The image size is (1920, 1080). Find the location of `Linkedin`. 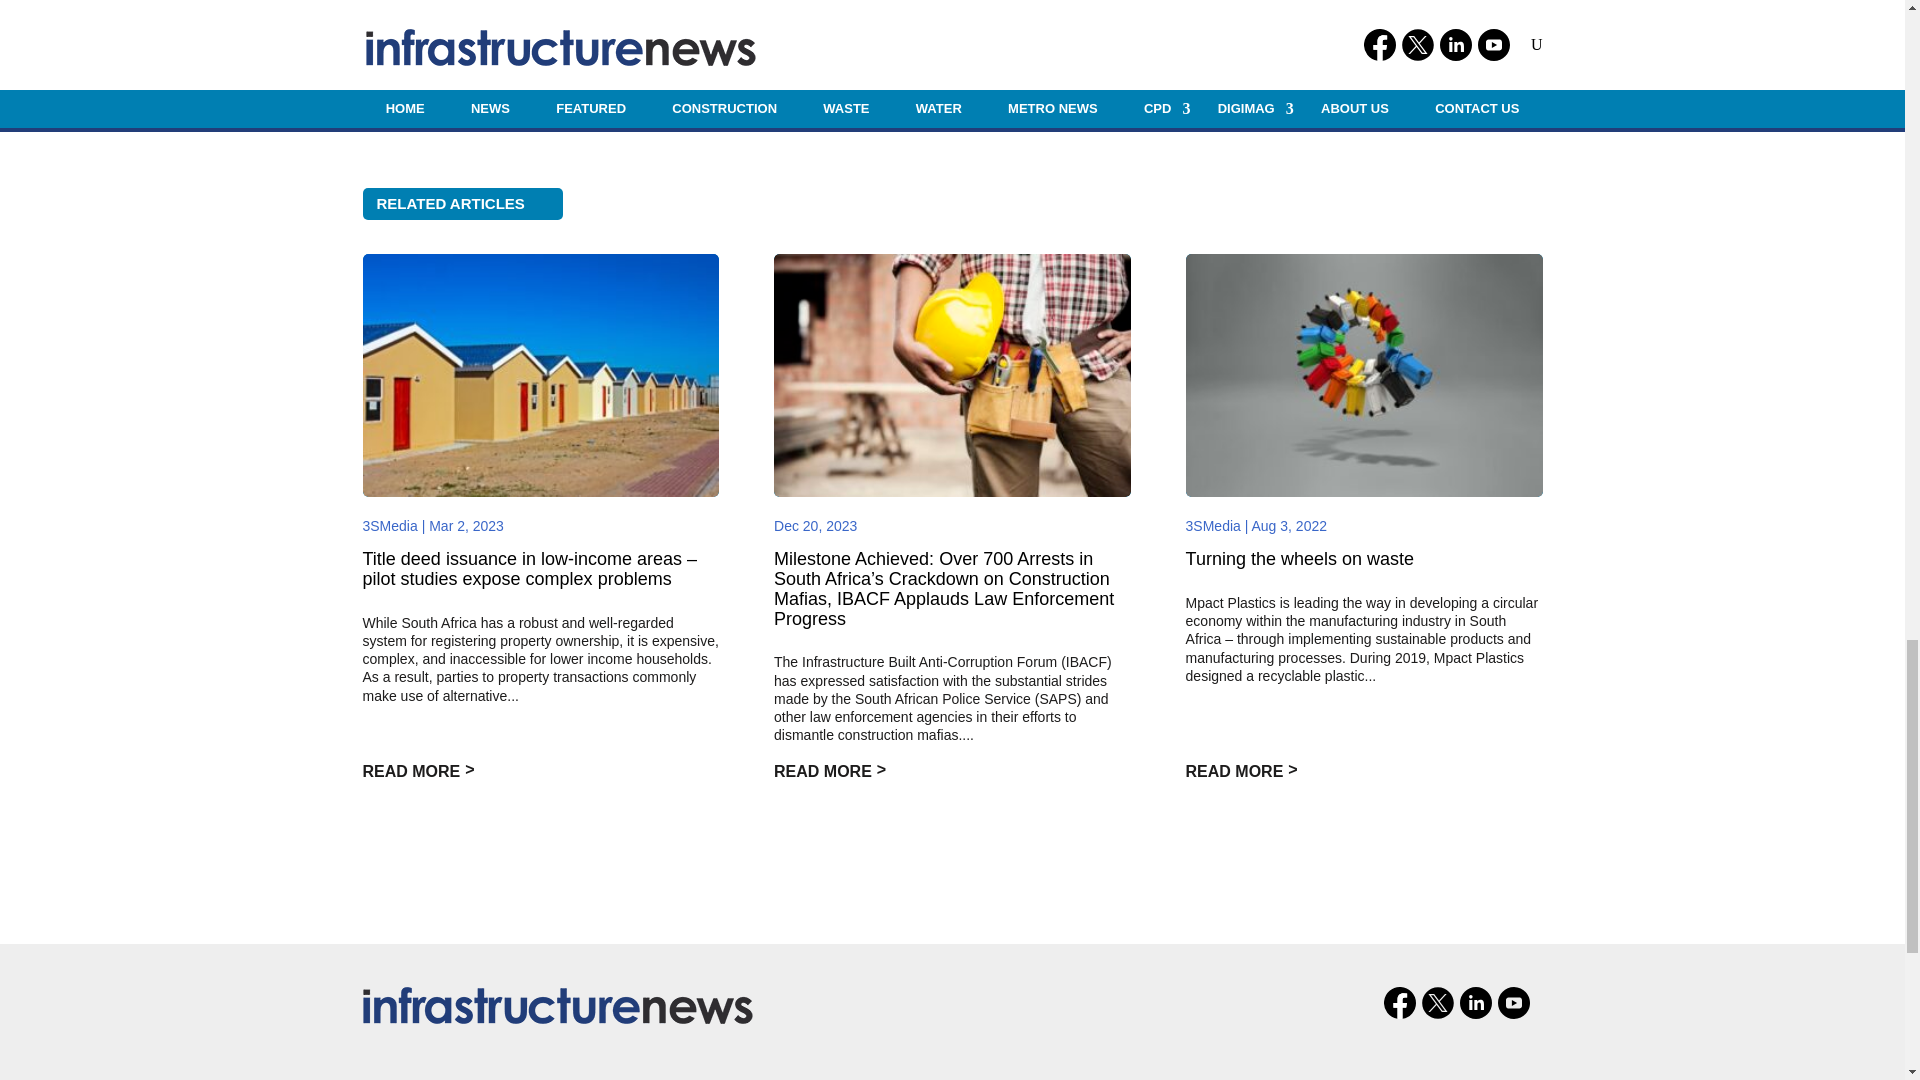

Linkedin is located at coordinates (1475, 1003).